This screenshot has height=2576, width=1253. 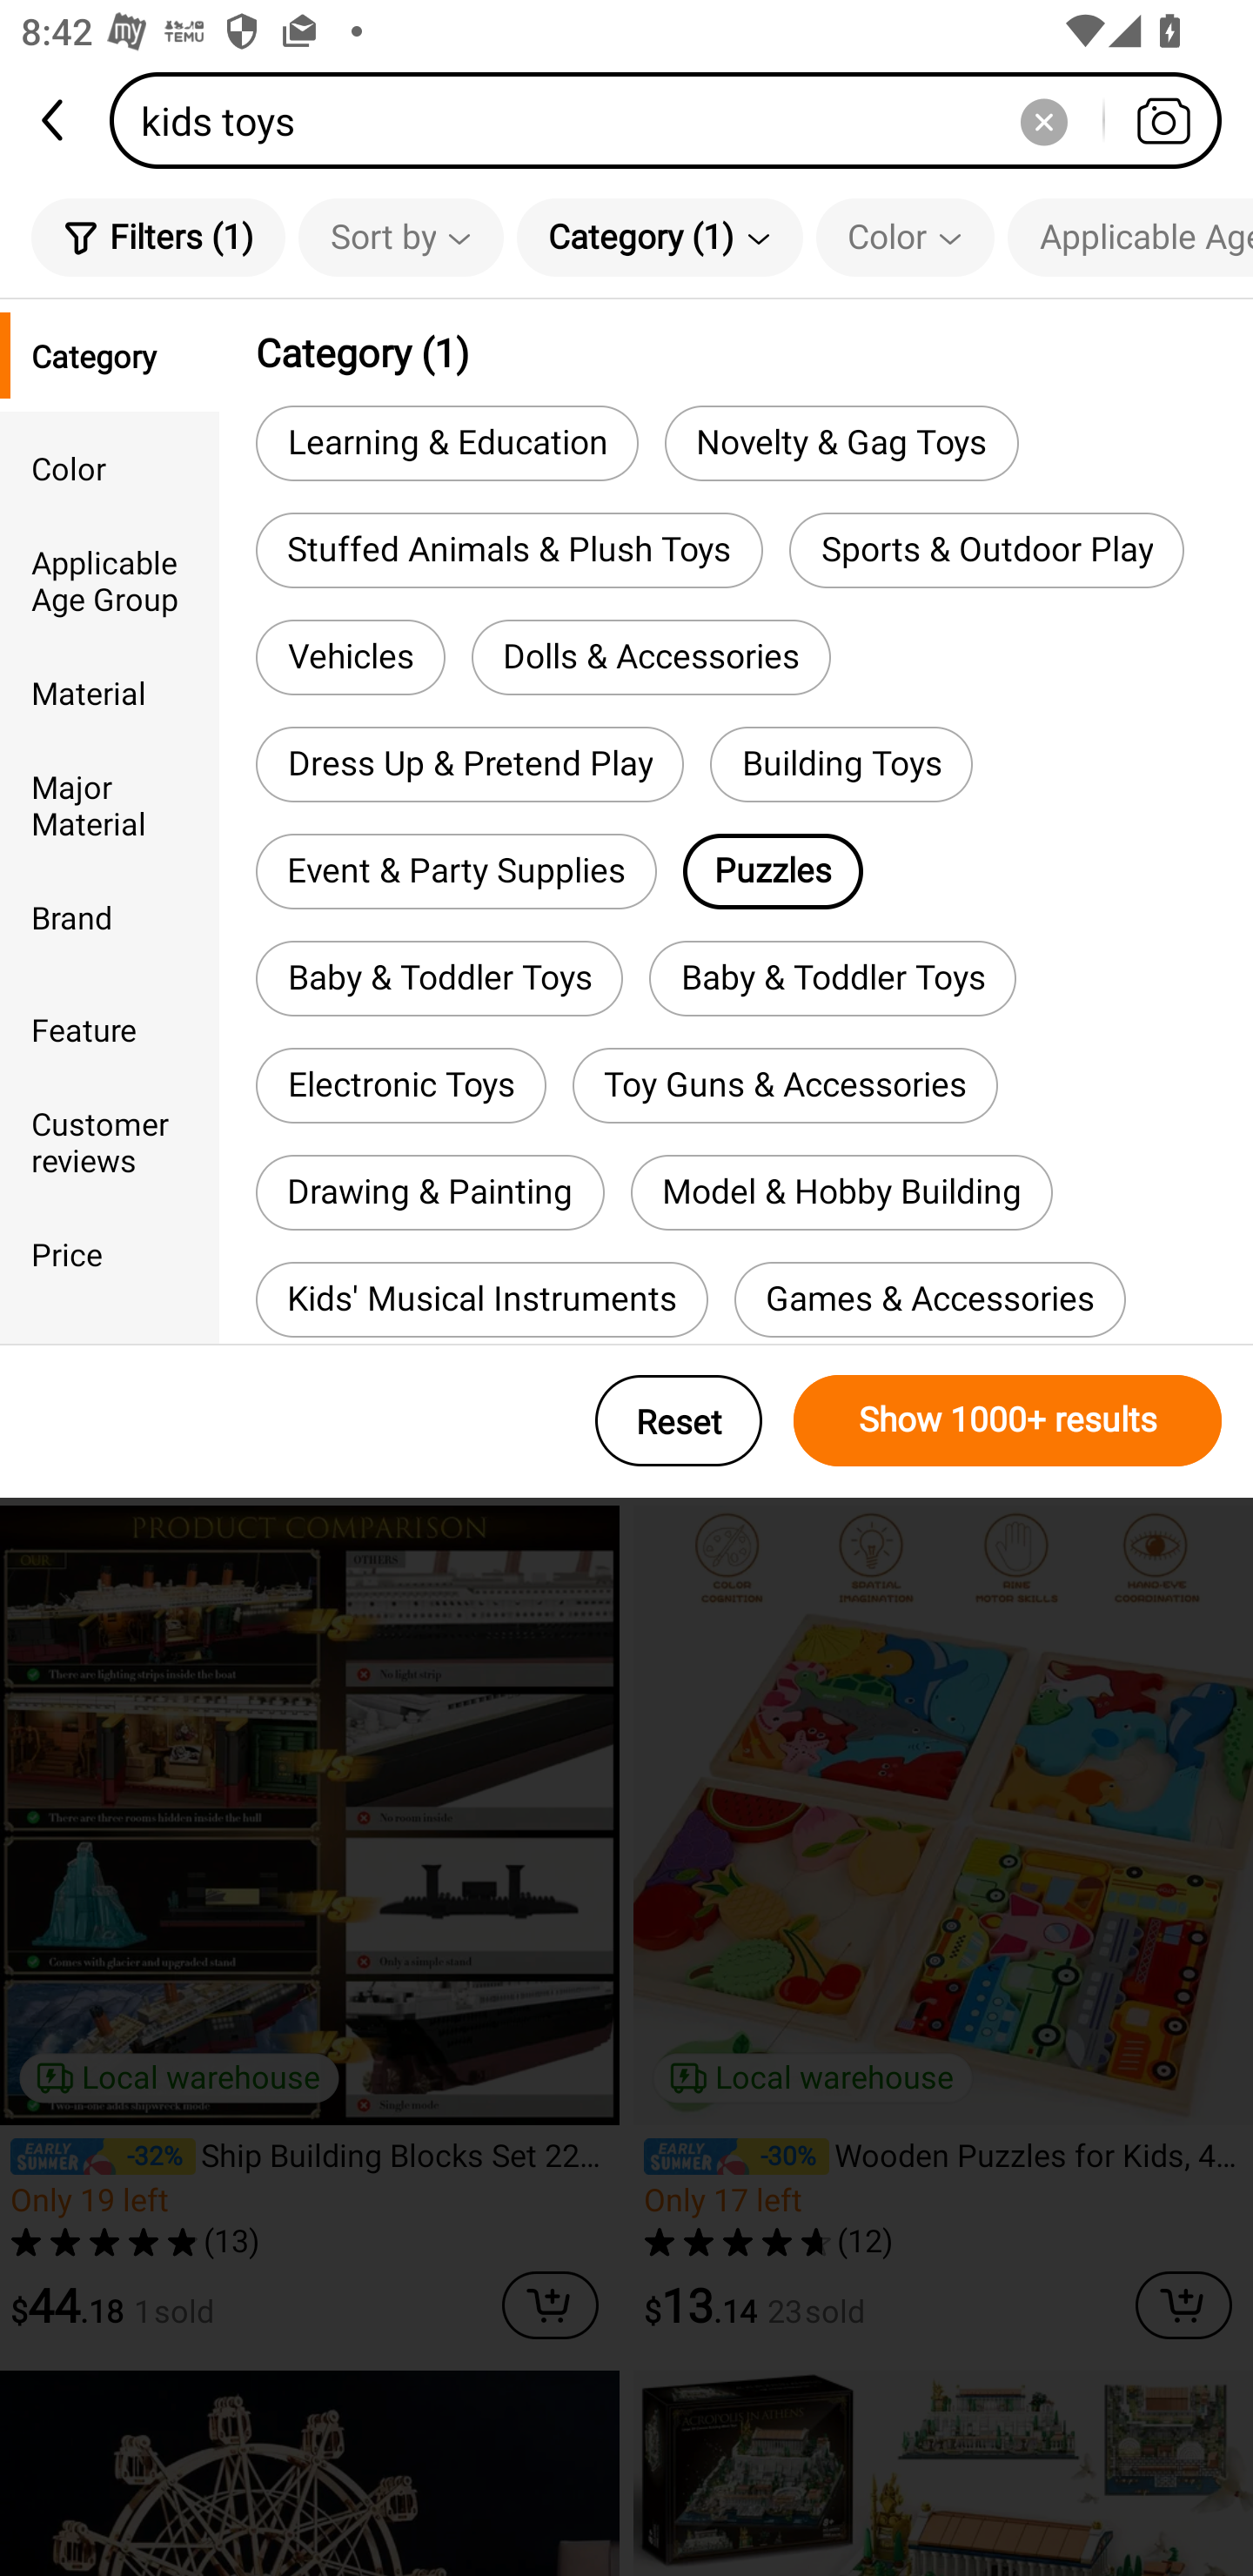 What do you see at coordinates (481, 1299) in the screenshot?
I see `Kids' Musical Instruments` at bounding box center [481, 1299].